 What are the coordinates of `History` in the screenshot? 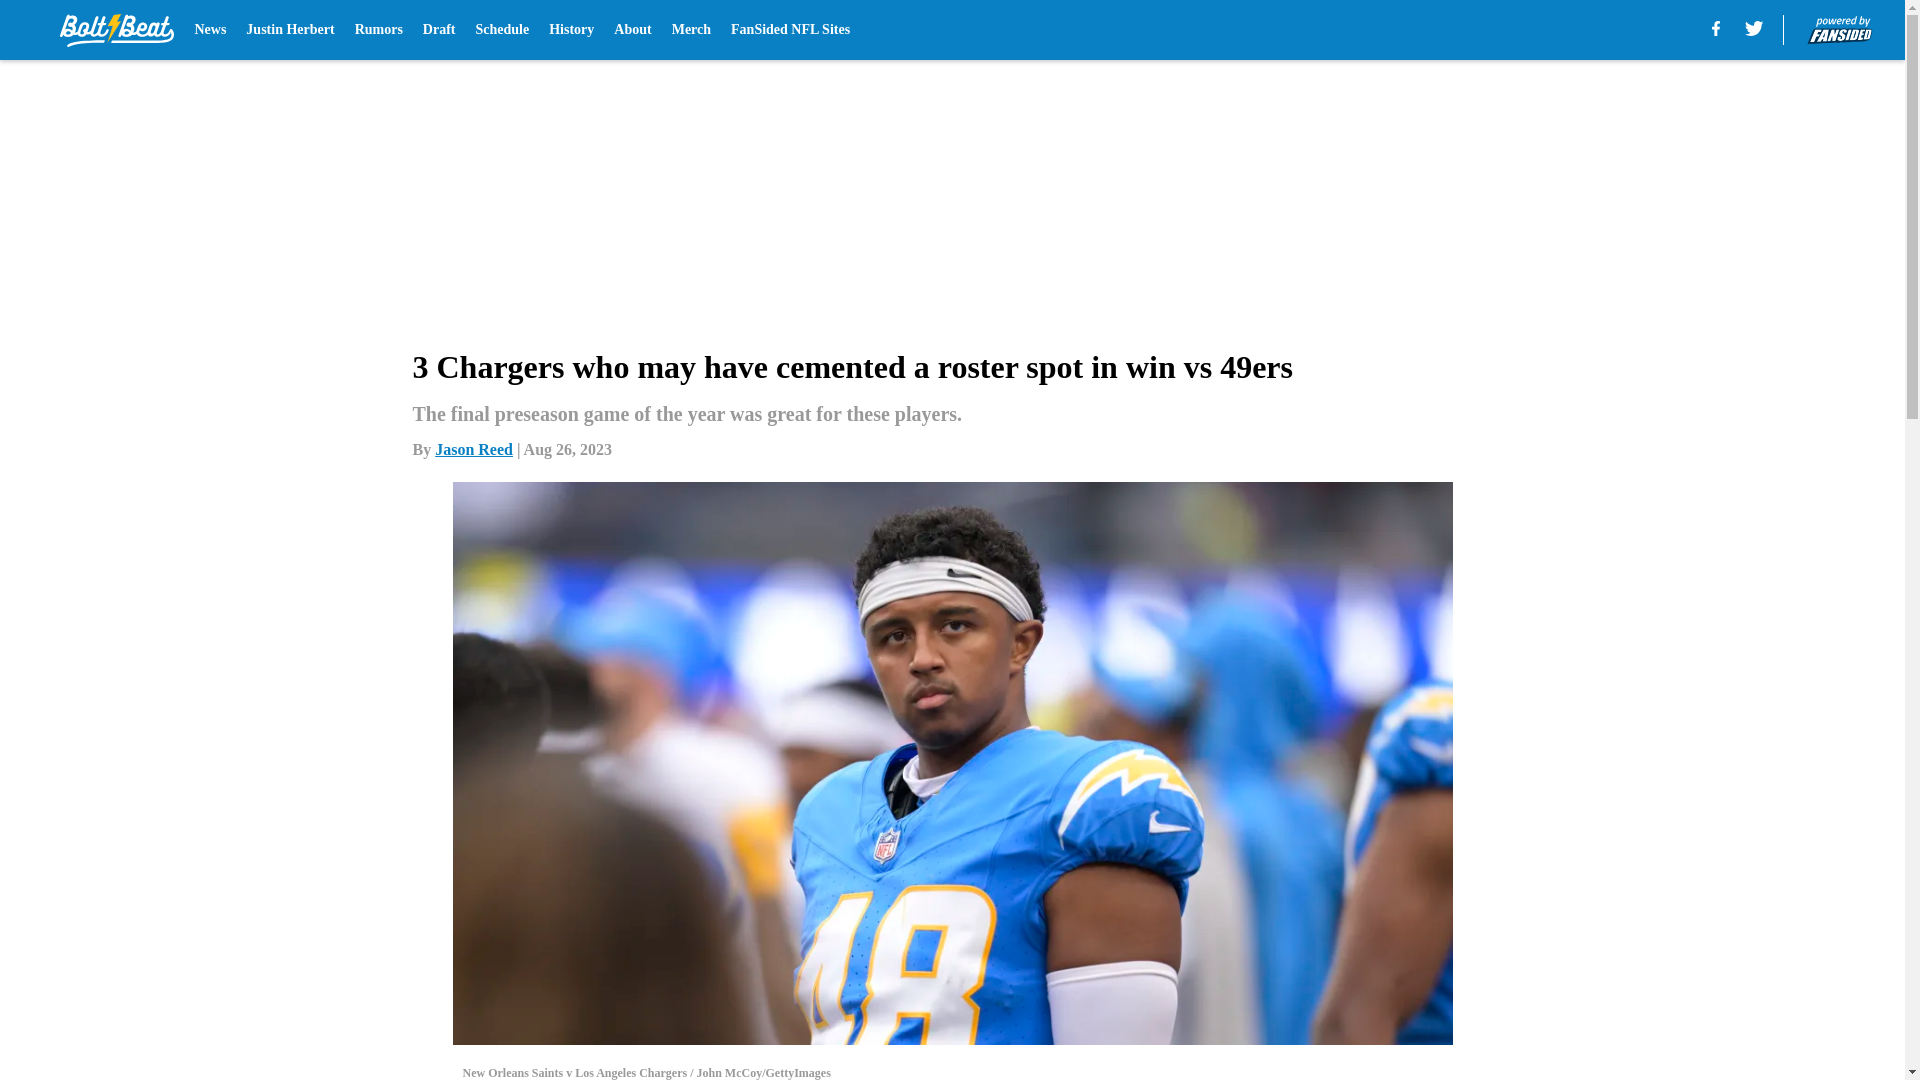 It's located at (571, 30).